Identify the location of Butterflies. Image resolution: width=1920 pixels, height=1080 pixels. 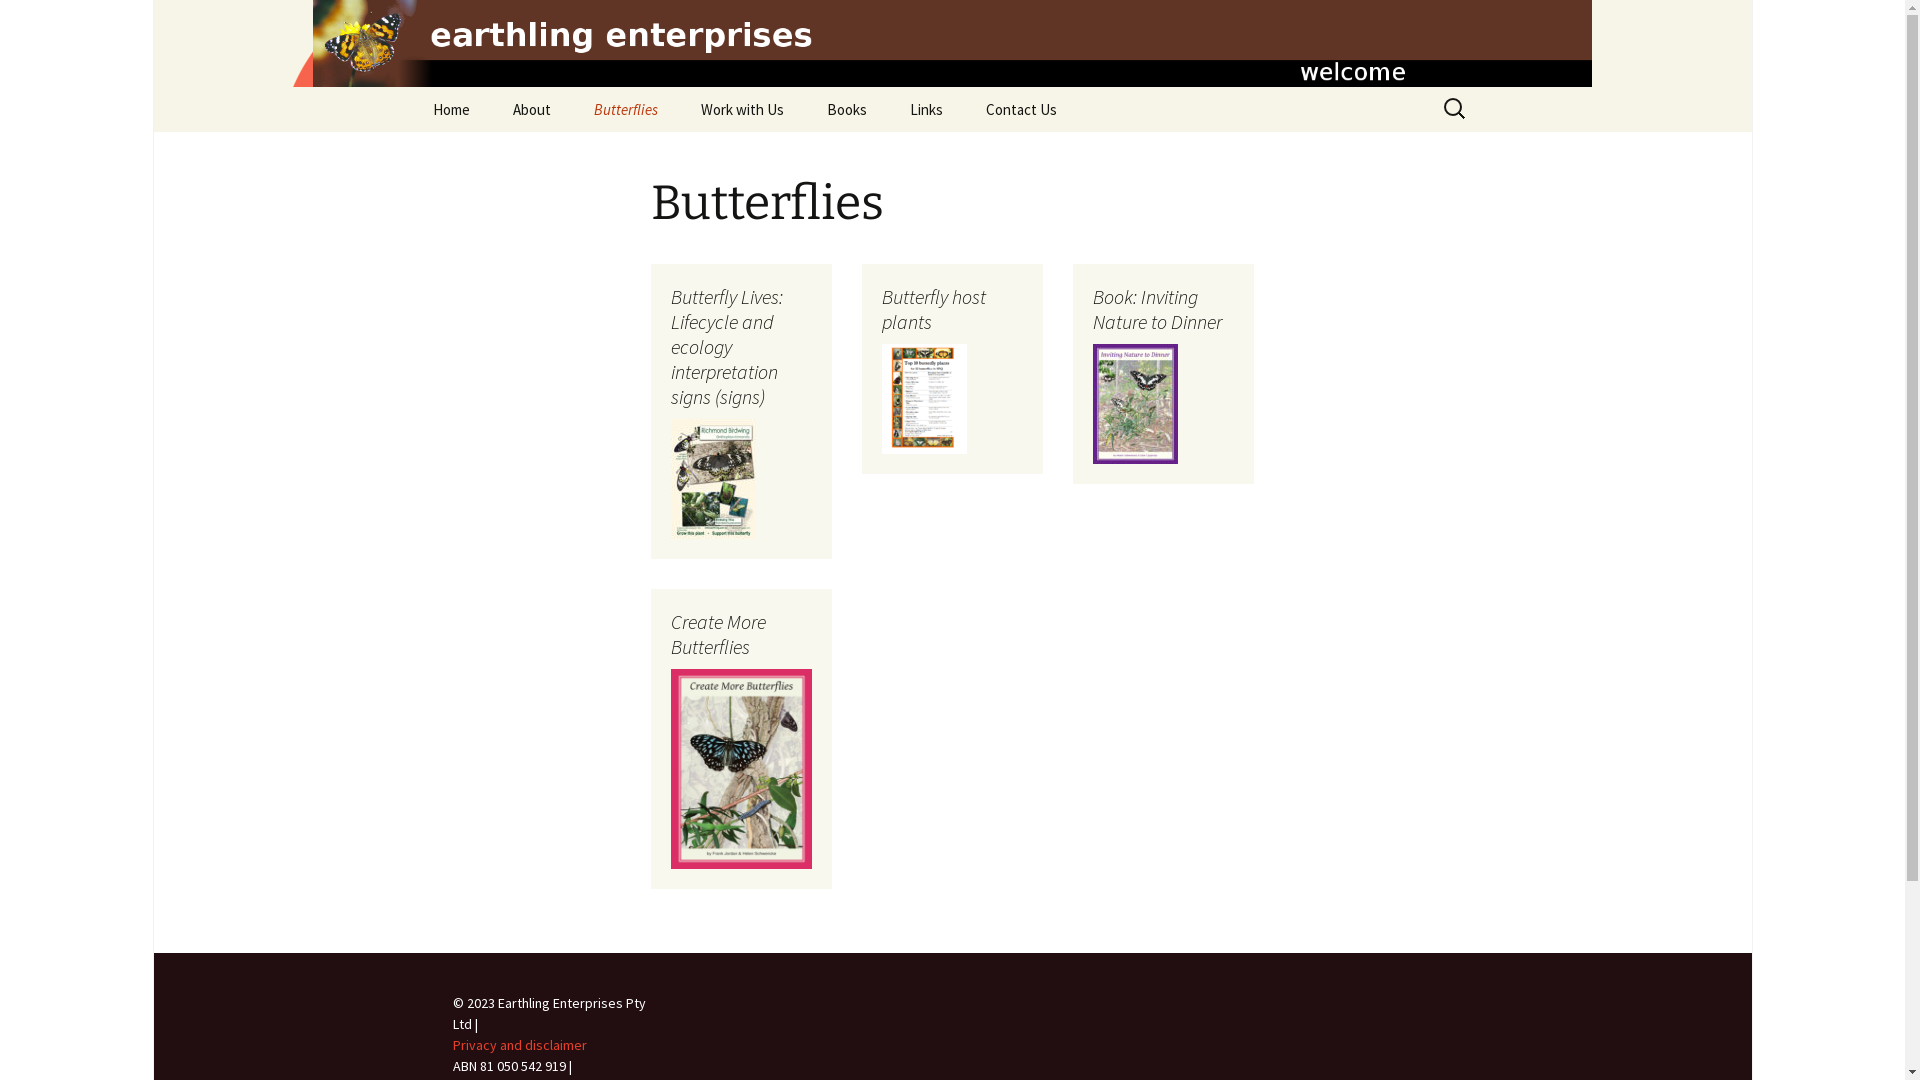
(626, 110).